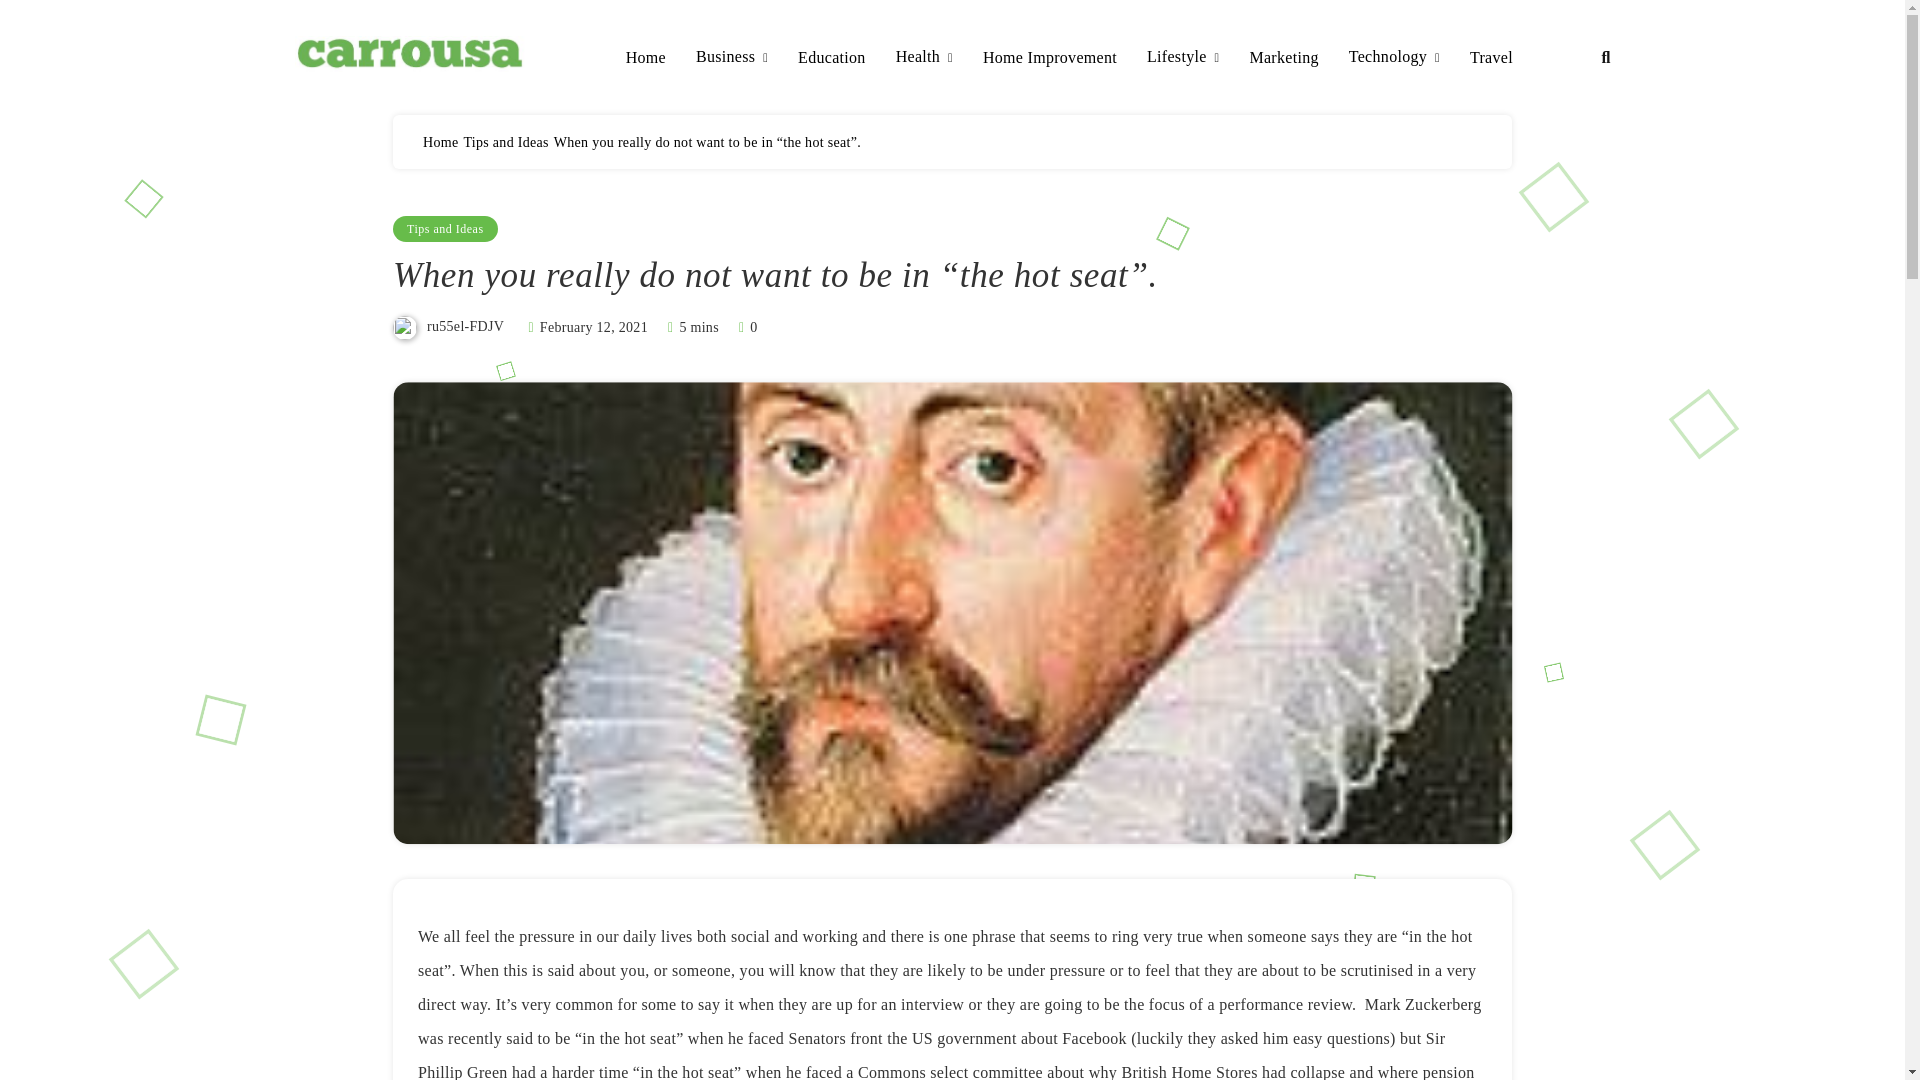 This screenshot has height=1080, width=1920. I want to click on 0, so click(746, 326).